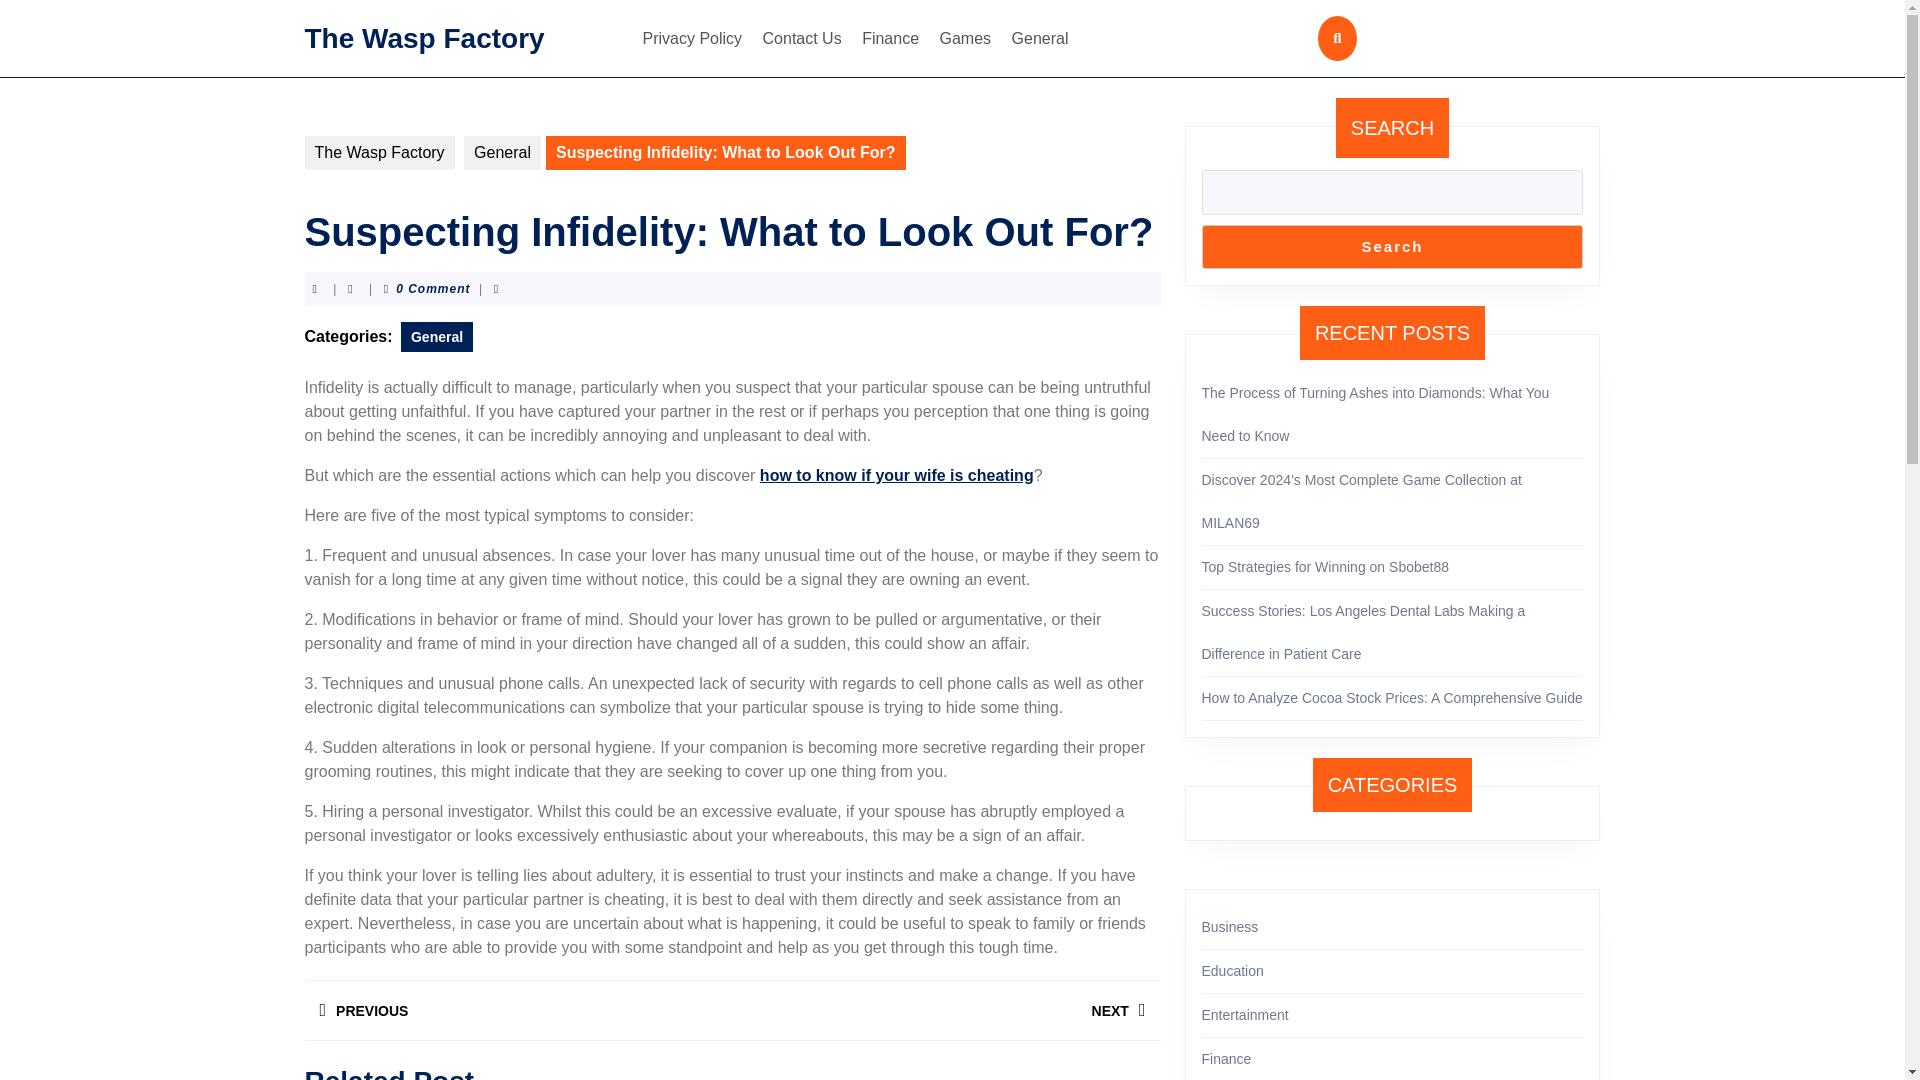  Describe the element at coordinates (1230, 927) in the screenshot. I see `General` at that location.